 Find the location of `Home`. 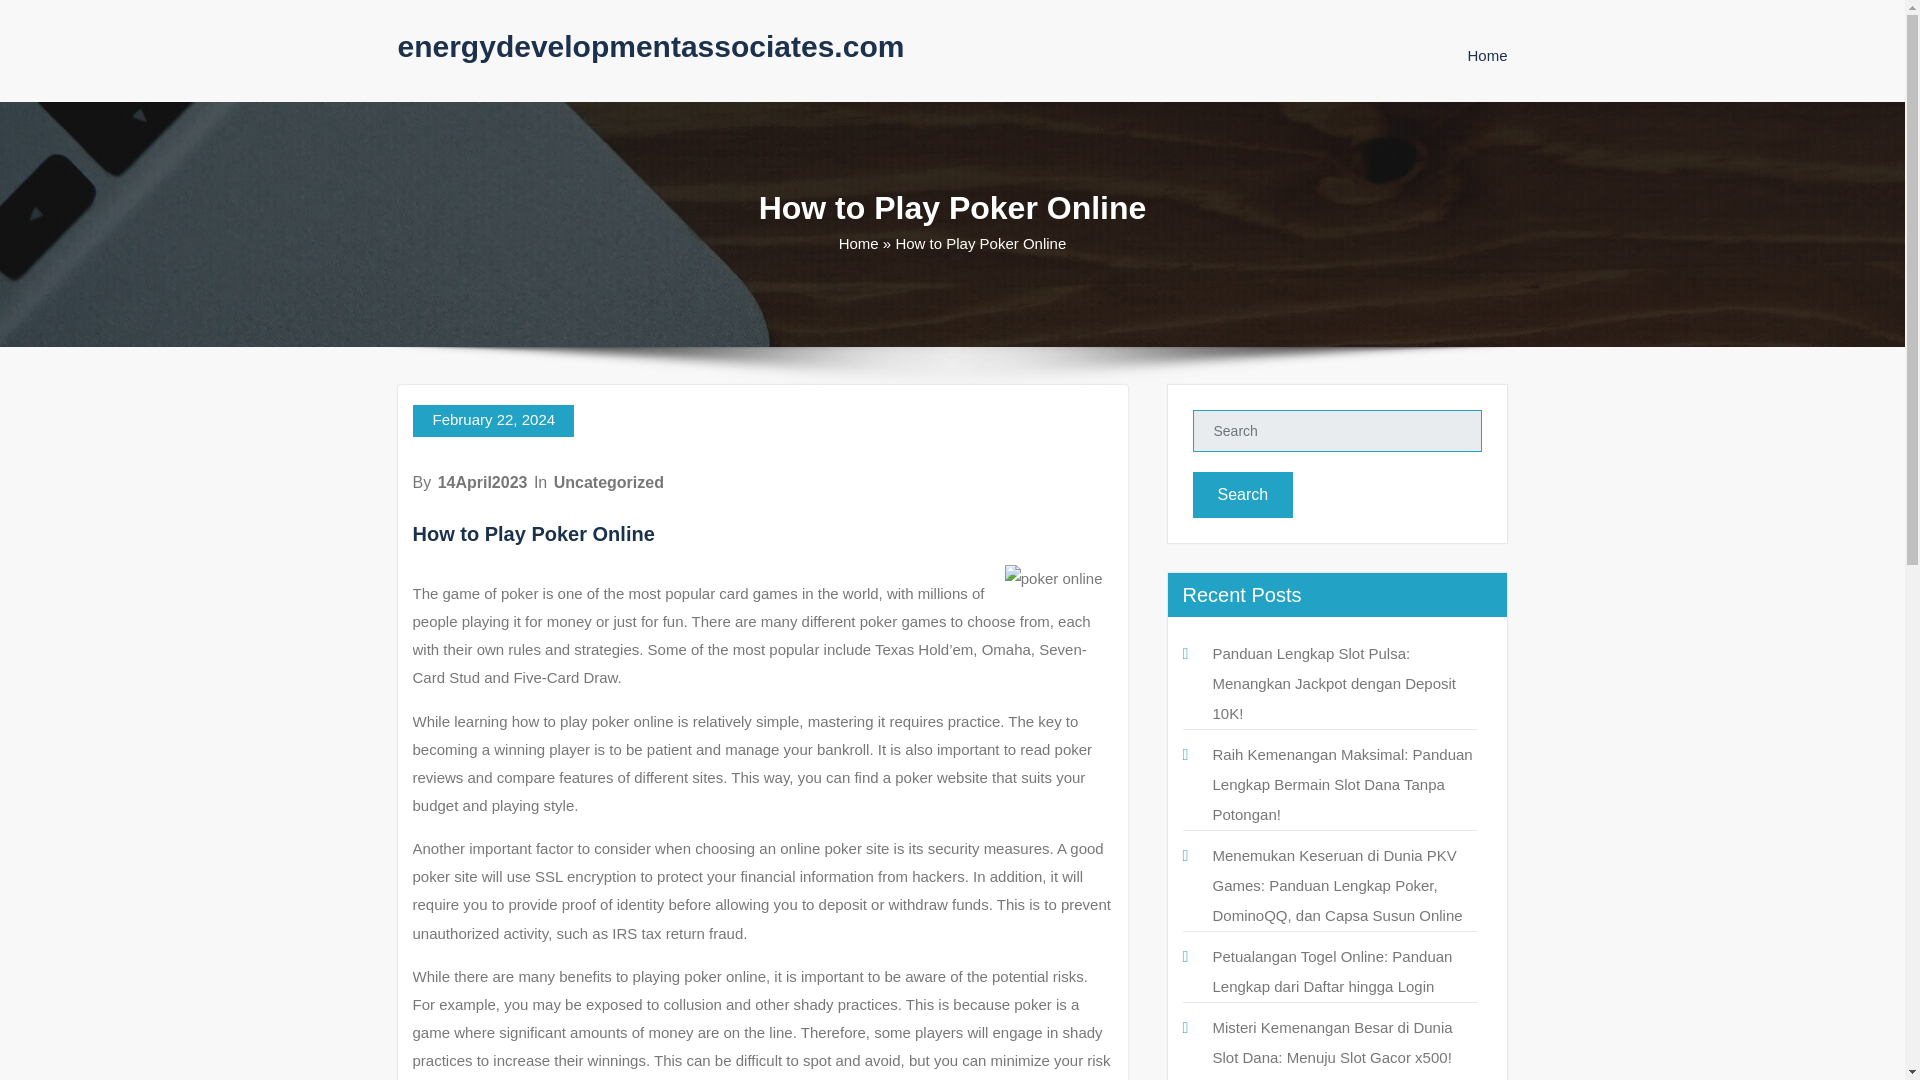

Home is located at coordinates (1486, 55).